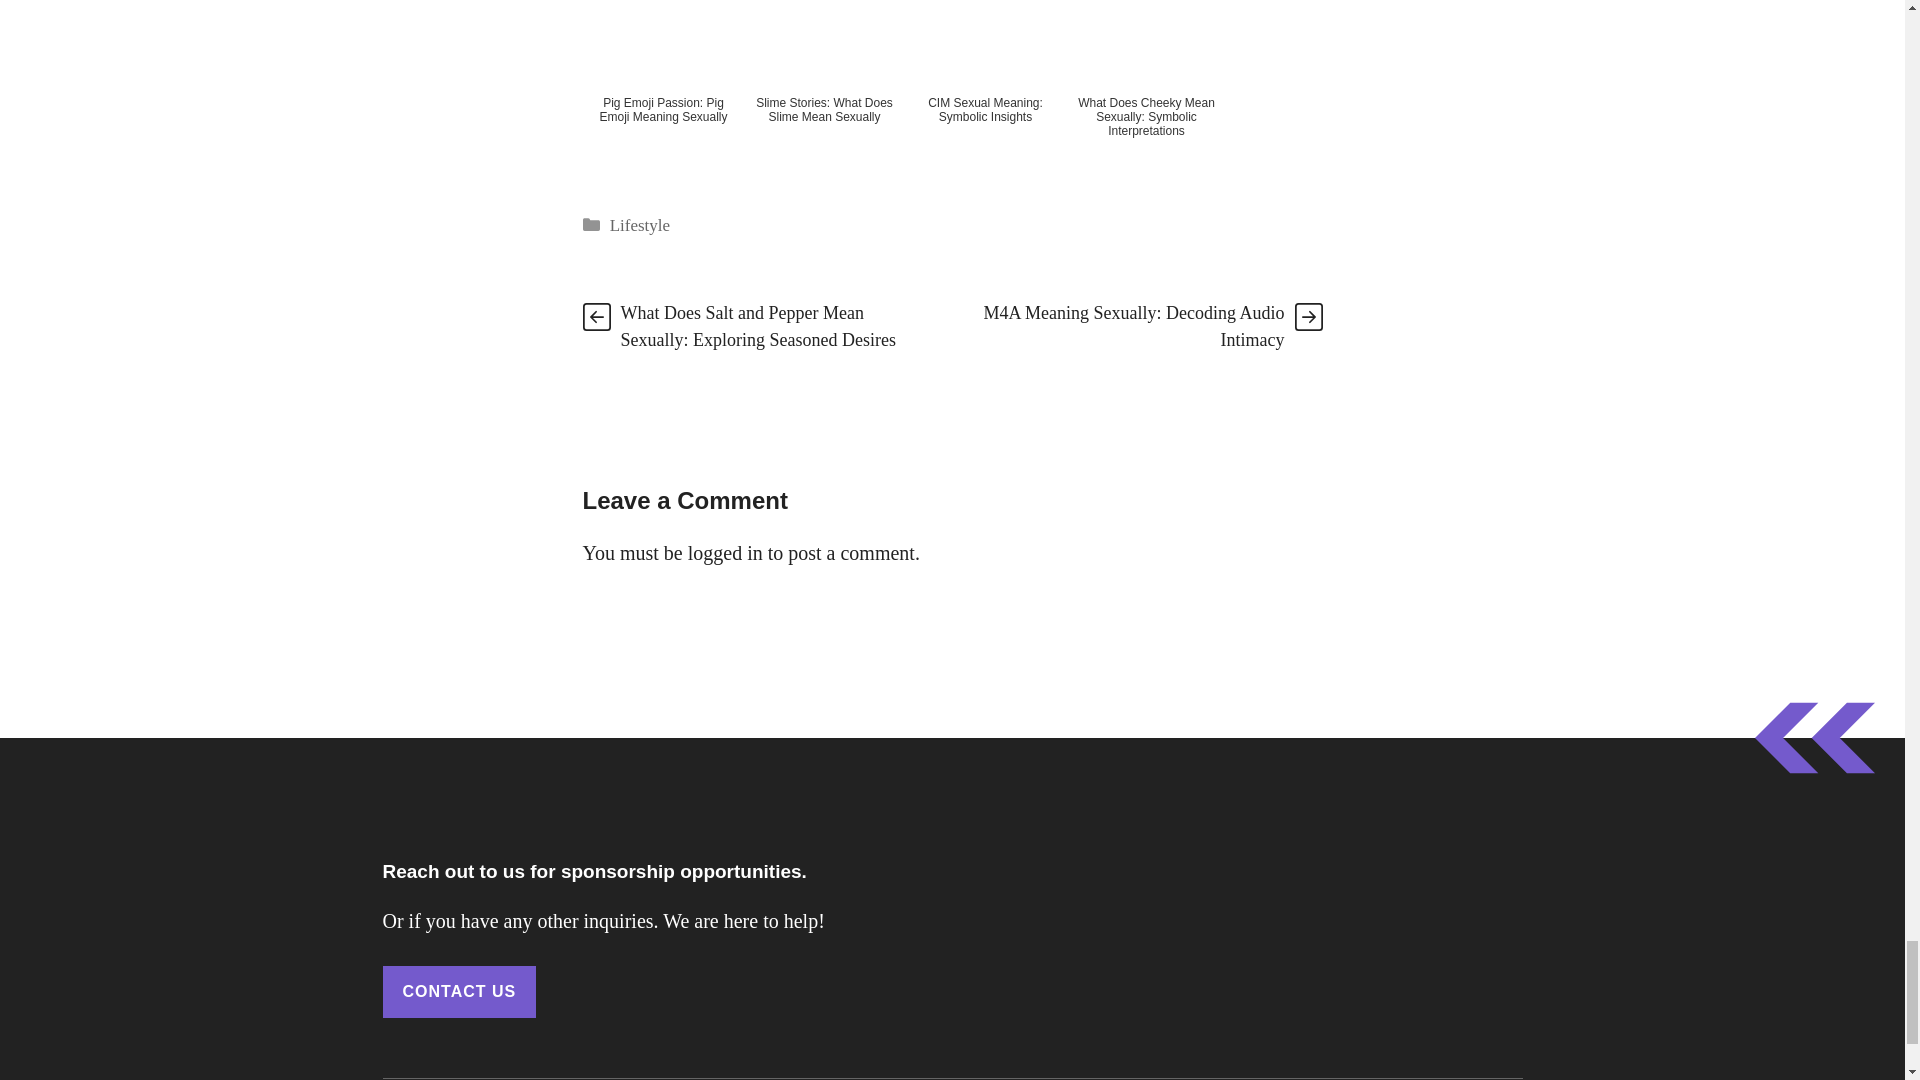 The image size is (1920, 1080). I want to click on What Does Cheeky Mean Sexually: Symbolic Interpretations, so click(1146, 86).